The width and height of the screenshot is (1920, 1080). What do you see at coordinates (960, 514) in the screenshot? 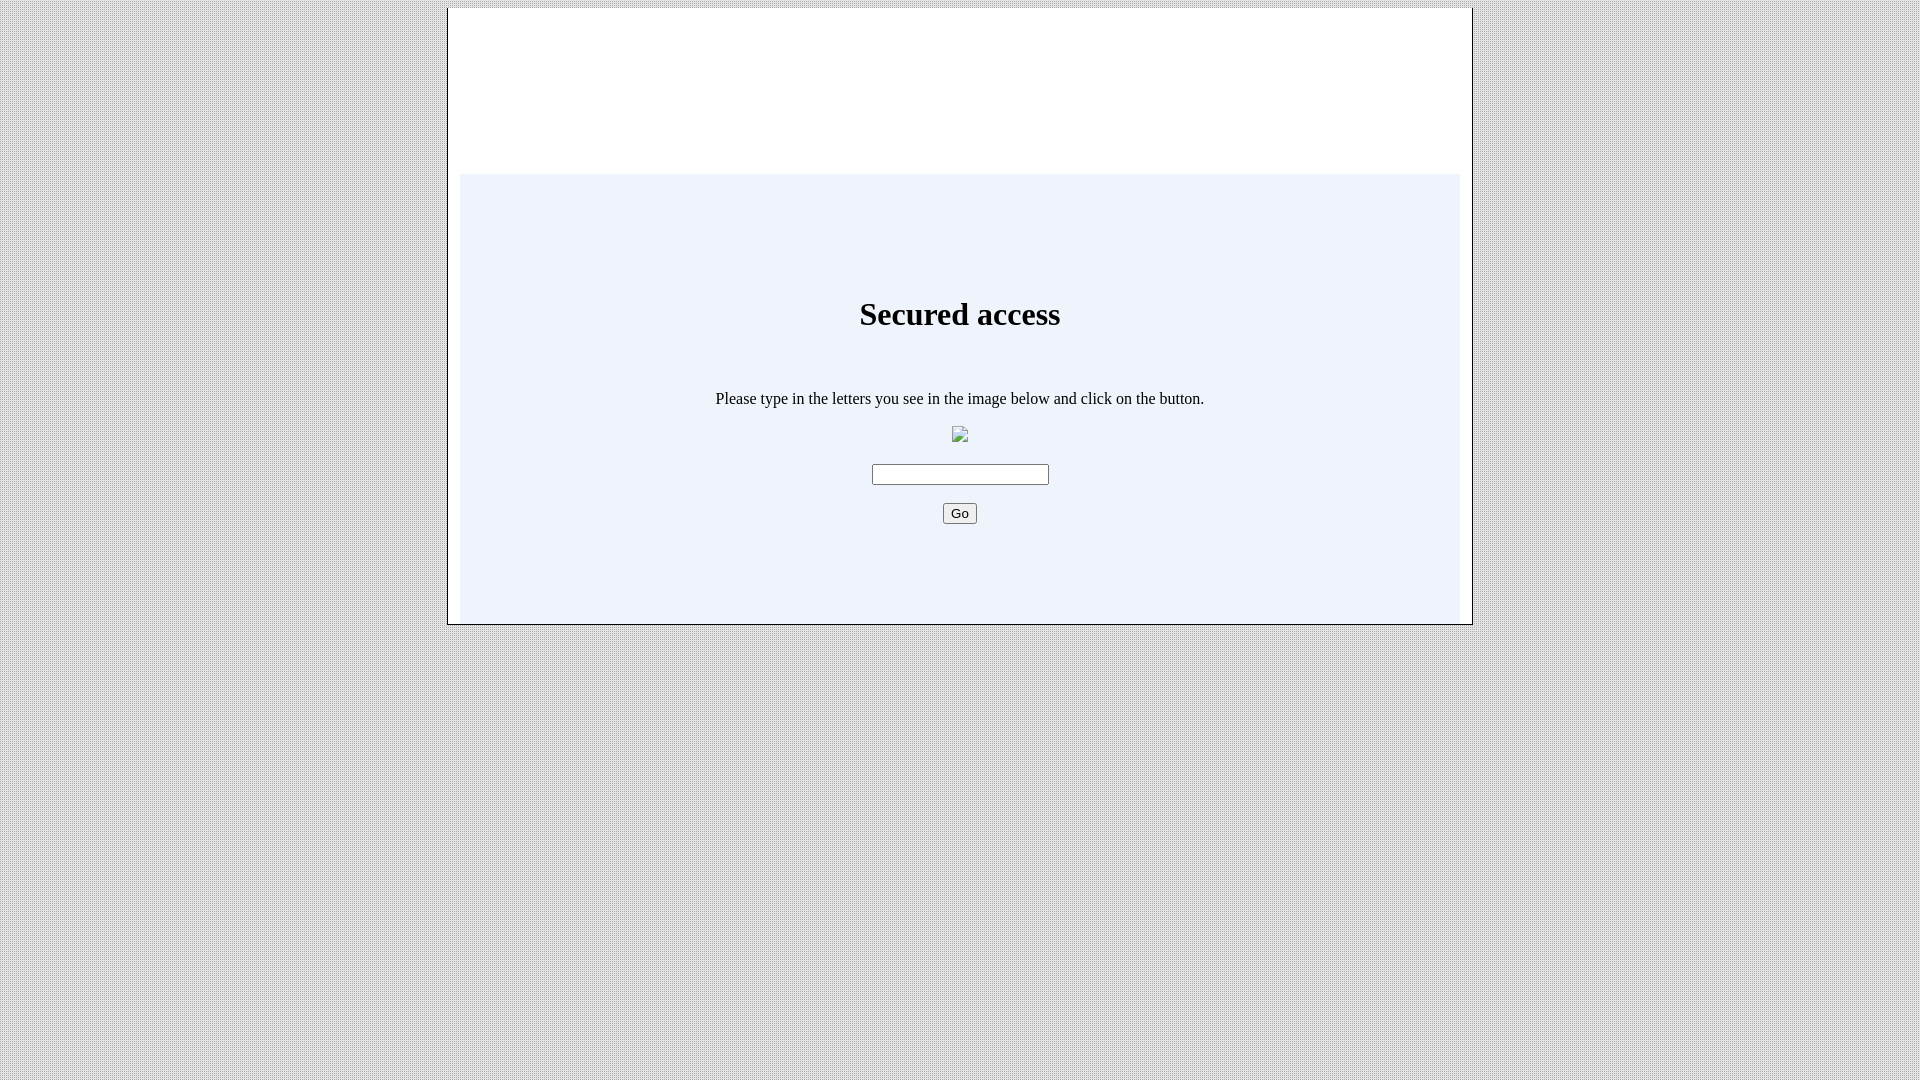
I see `Go` at bounding box center [960, 514].